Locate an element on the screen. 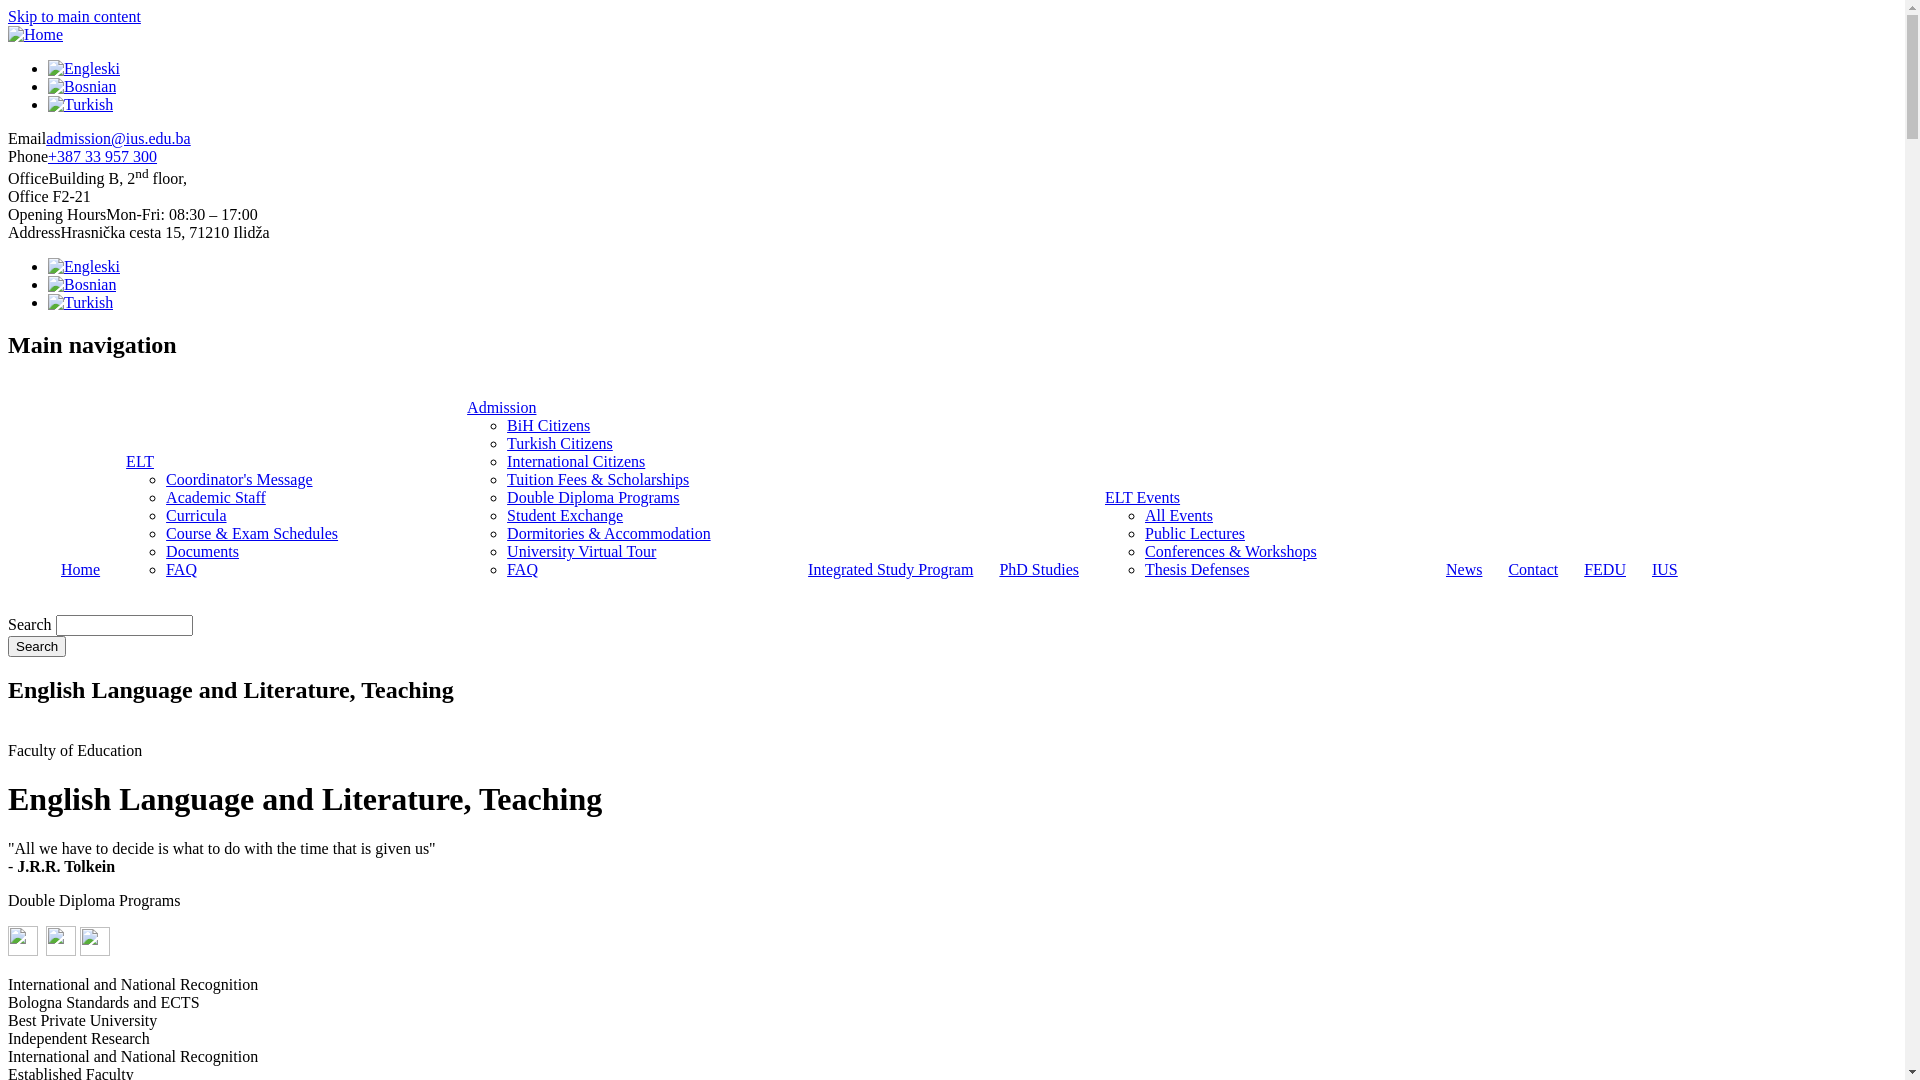 The width and height of the screenshot is (1920, 1080). Conferences & Workshops is located at coordinates (1231, 552).